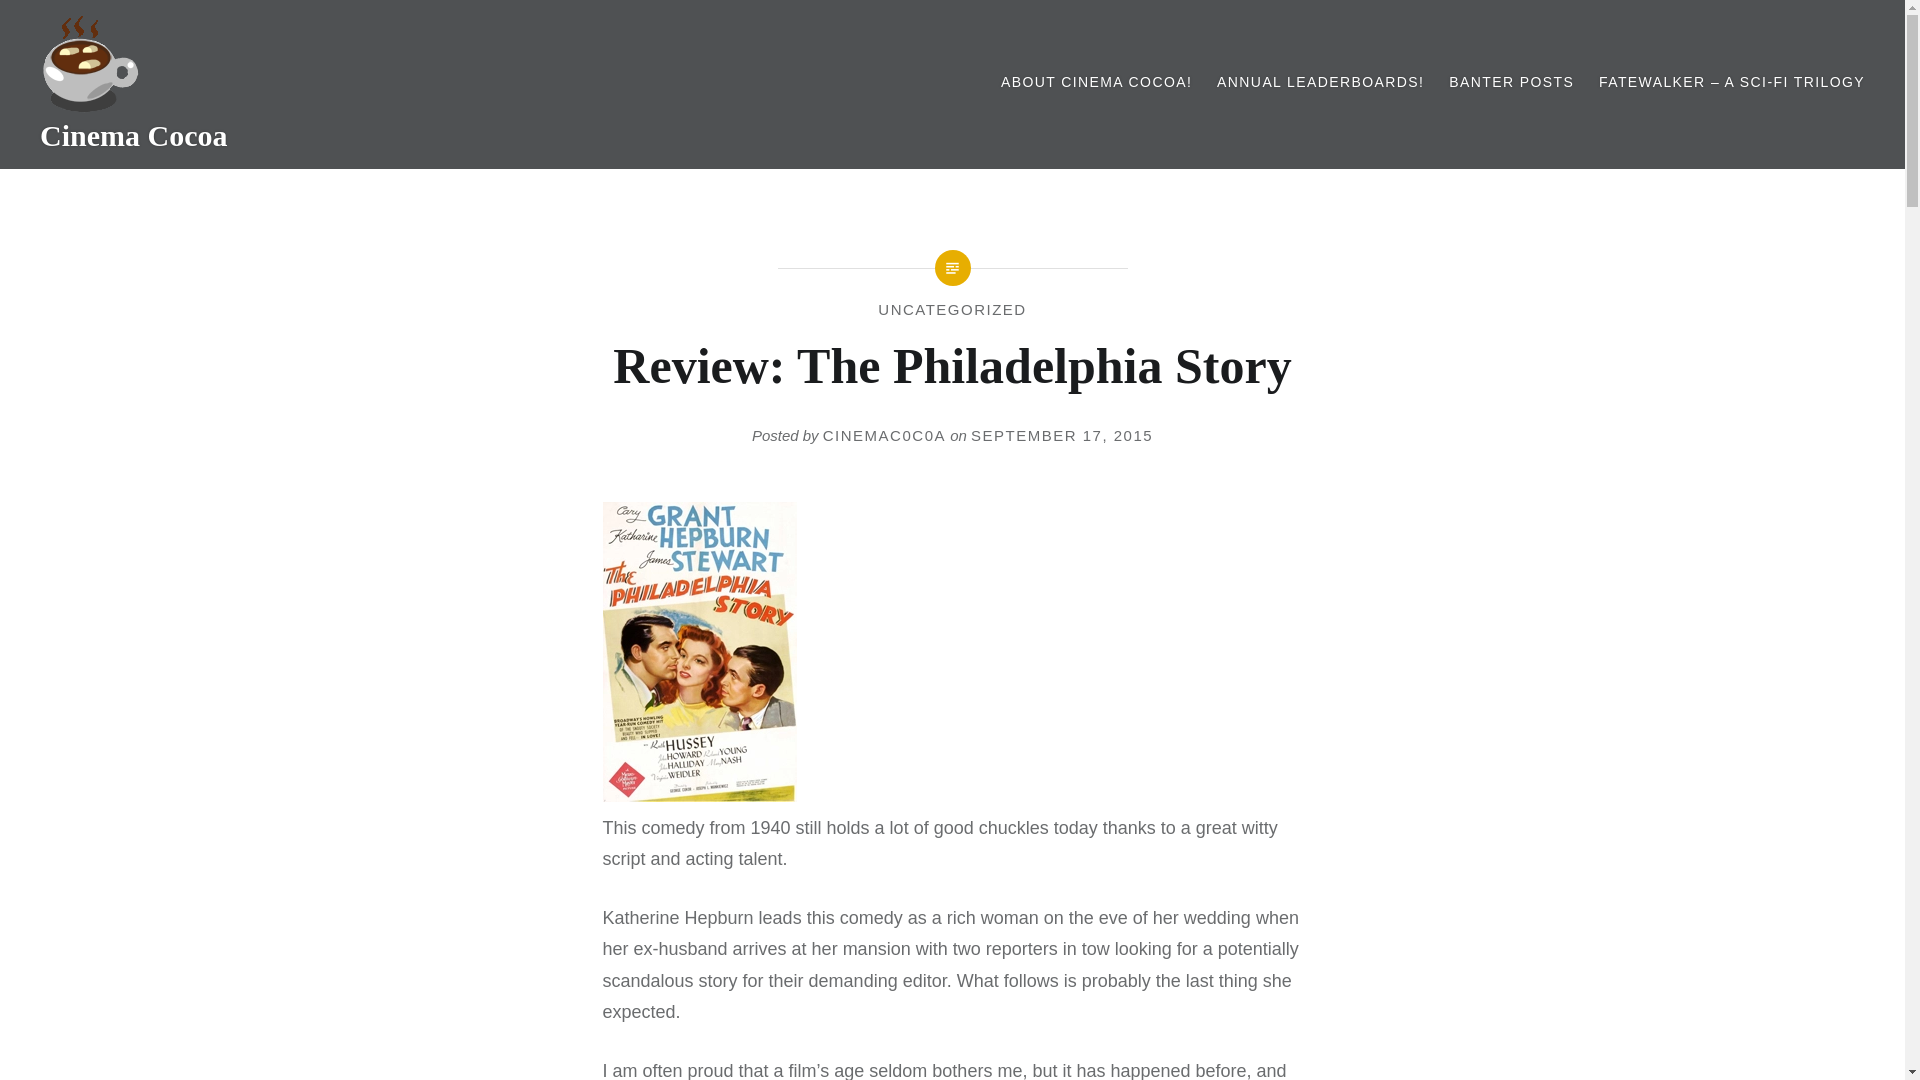 The height and width of the screenshot is (1080, 1920). What do you see at coordinates (1512, 82) in the screenshot?
I see `BANTER POSTS` at bounding box center [1512, 82].